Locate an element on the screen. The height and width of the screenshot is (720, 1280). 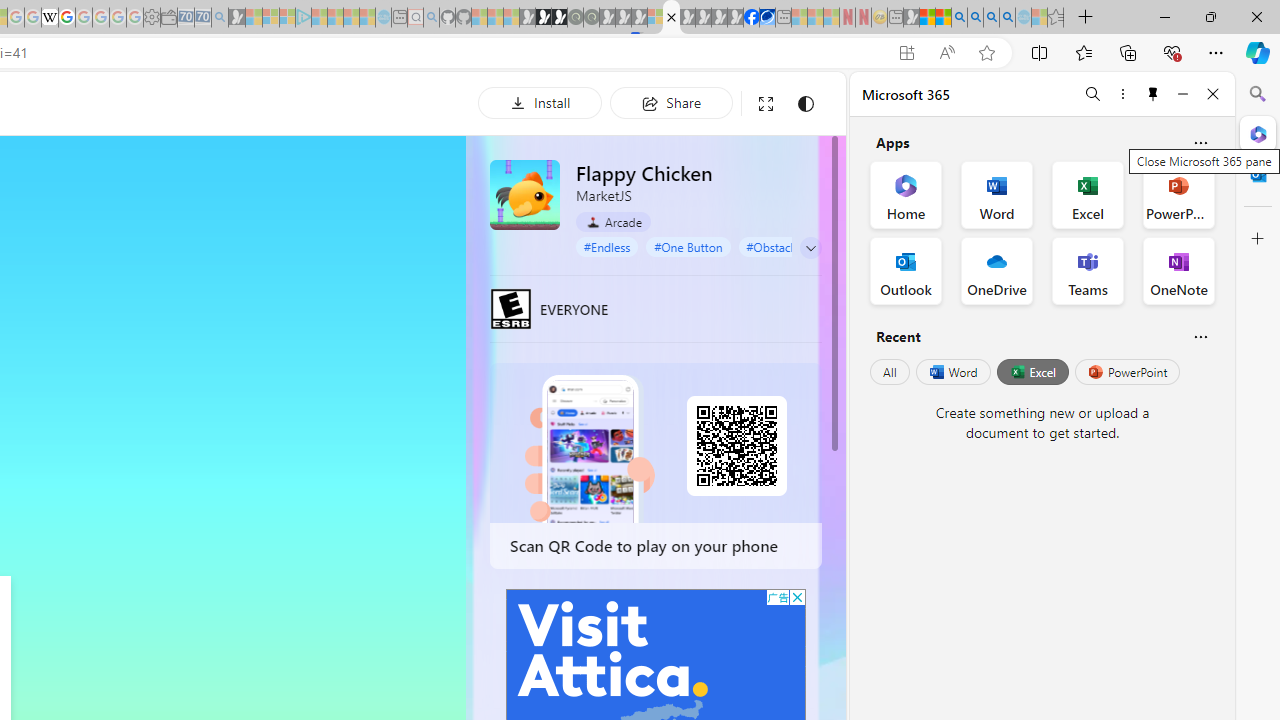
Favorites - Sleeping is located at coordinates (1056, 18).